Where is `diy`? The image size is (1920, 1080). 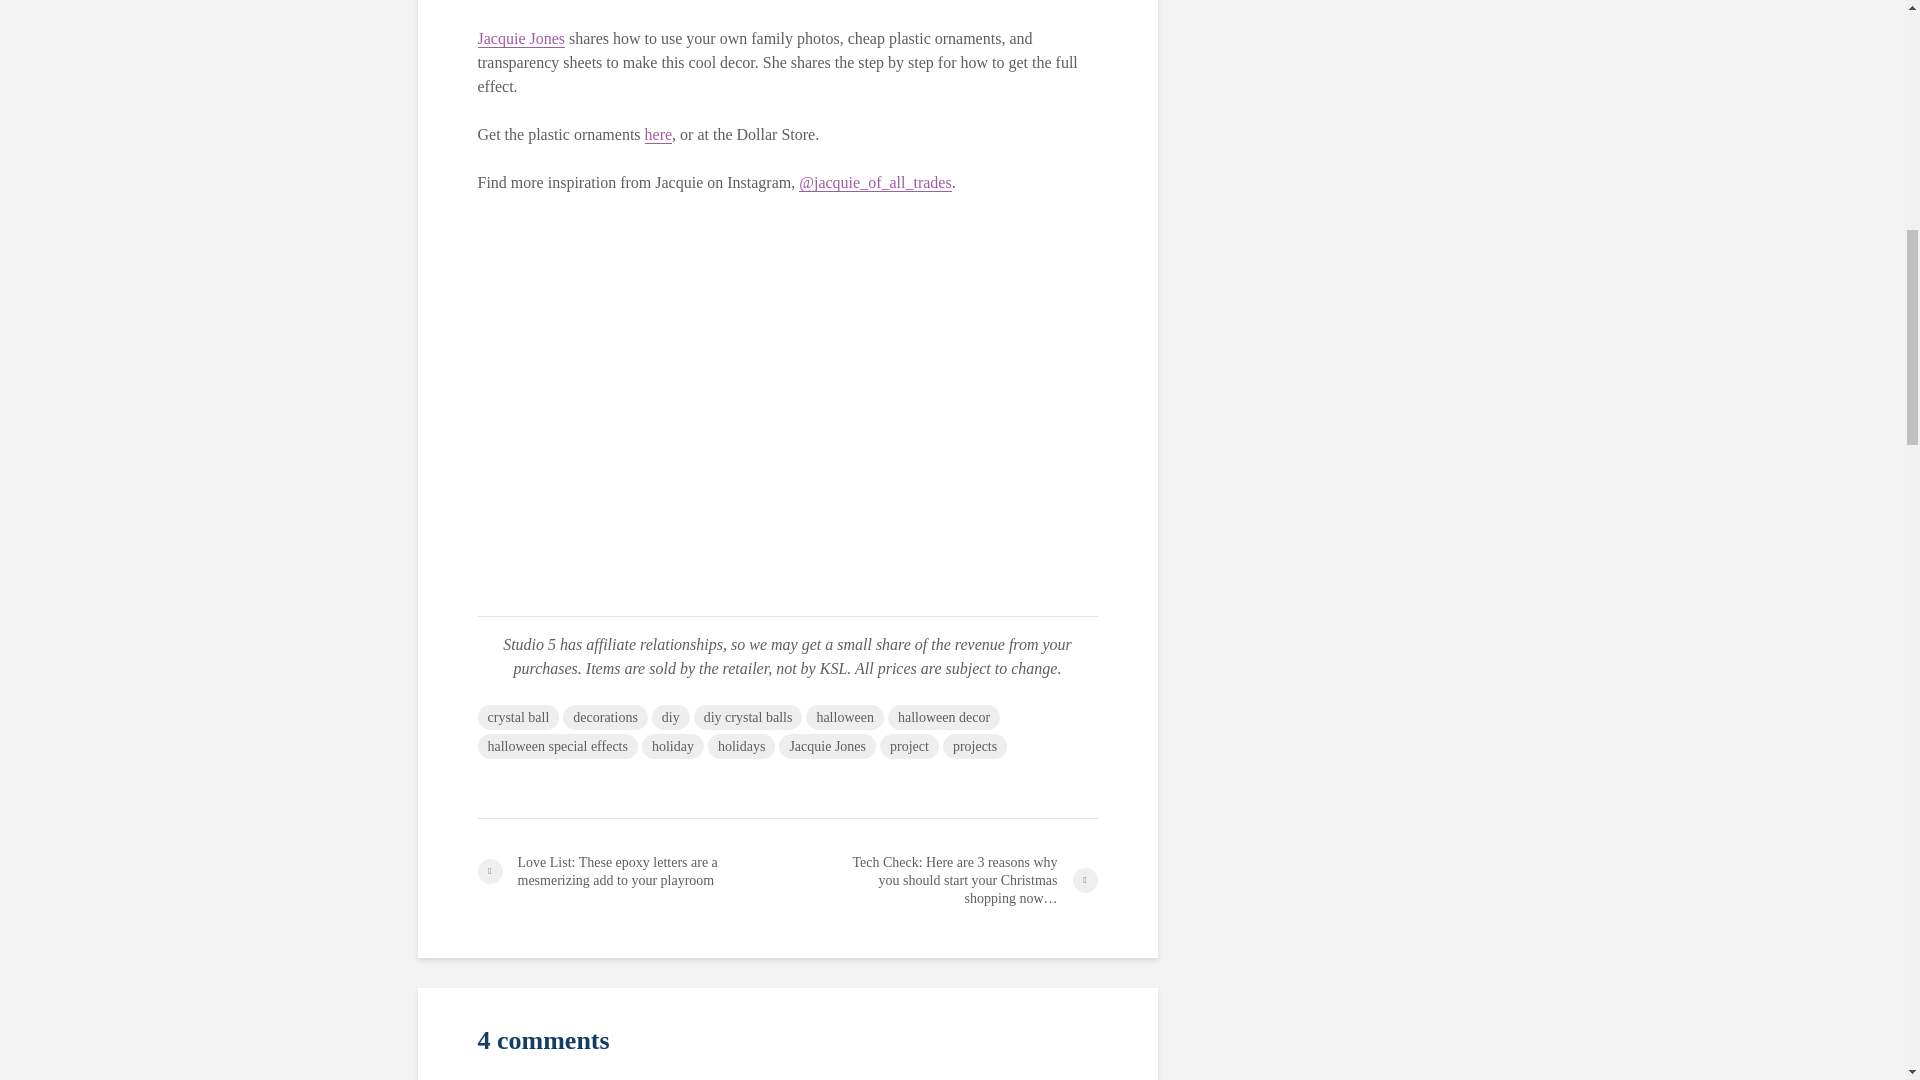 diy is located at coordinates (670, 718).